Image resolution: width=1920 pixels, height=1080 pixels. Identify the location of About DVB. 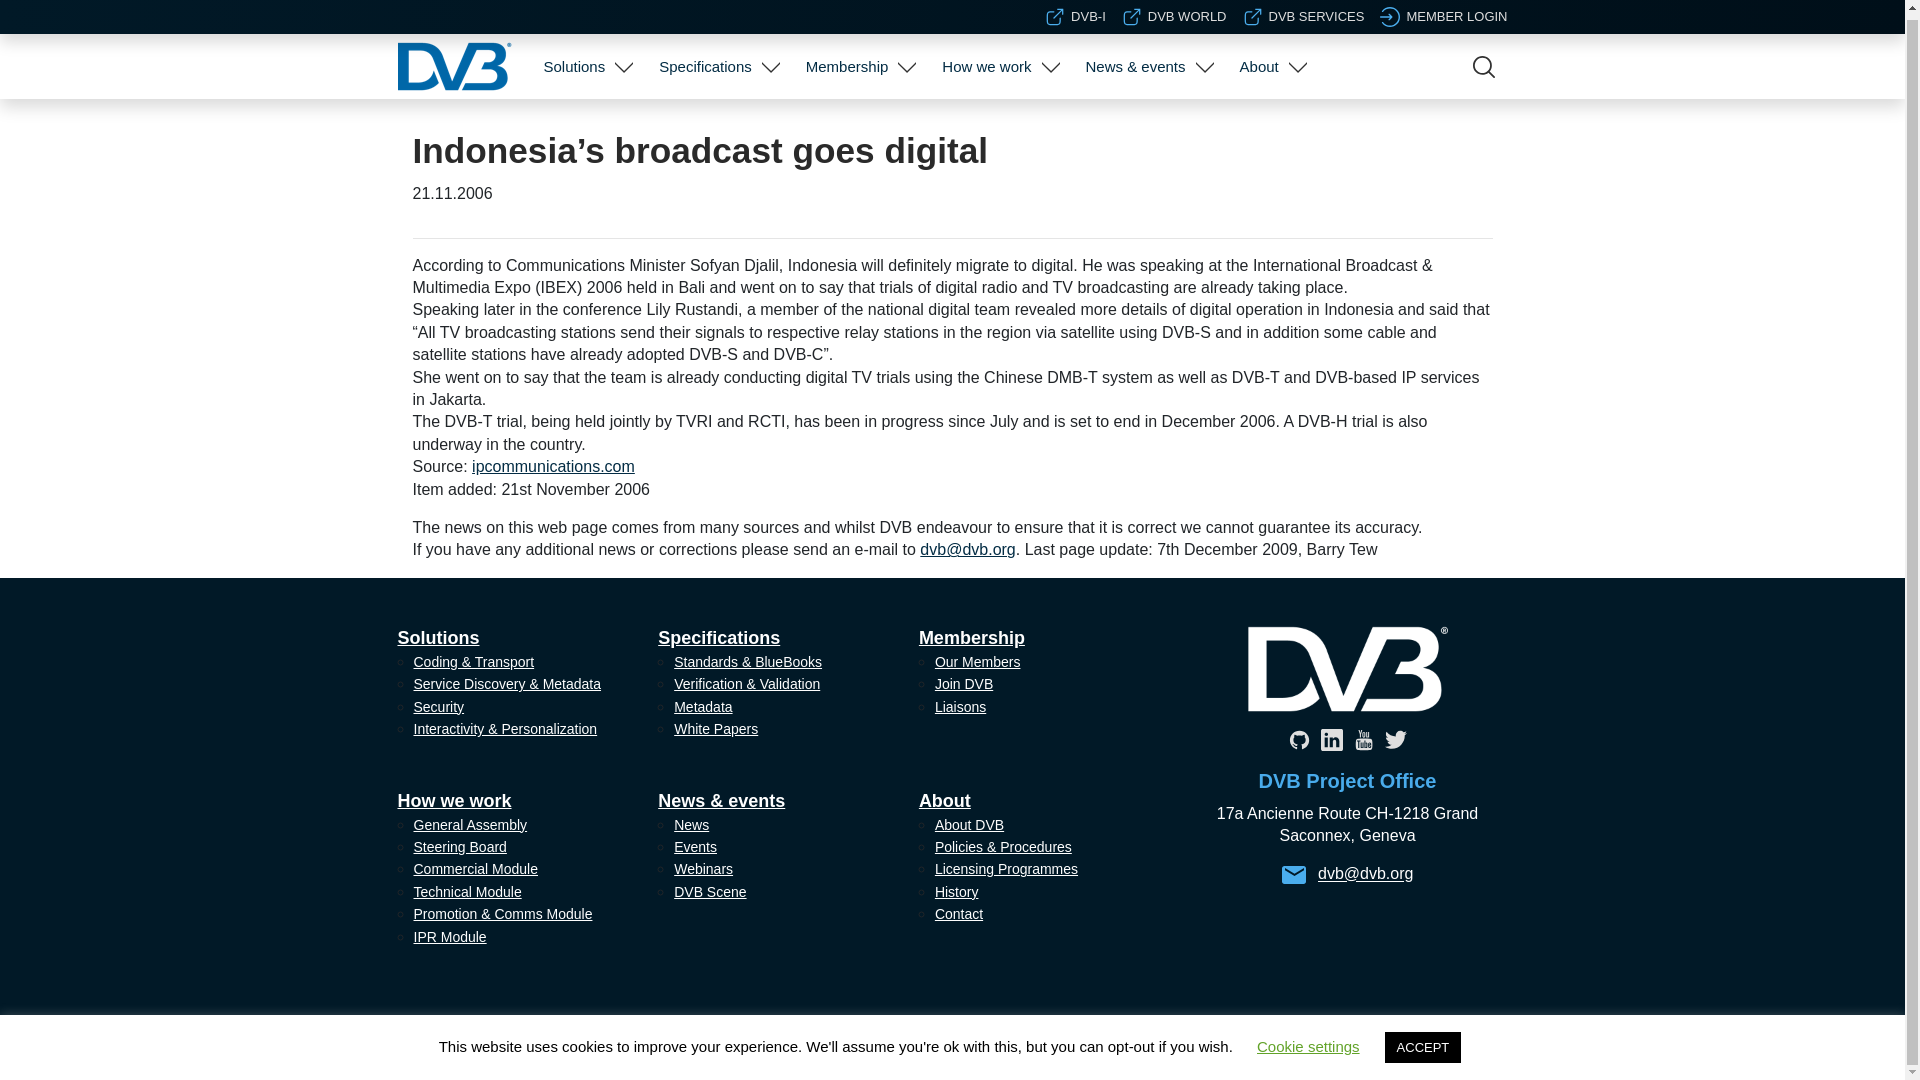
(1270, 122).